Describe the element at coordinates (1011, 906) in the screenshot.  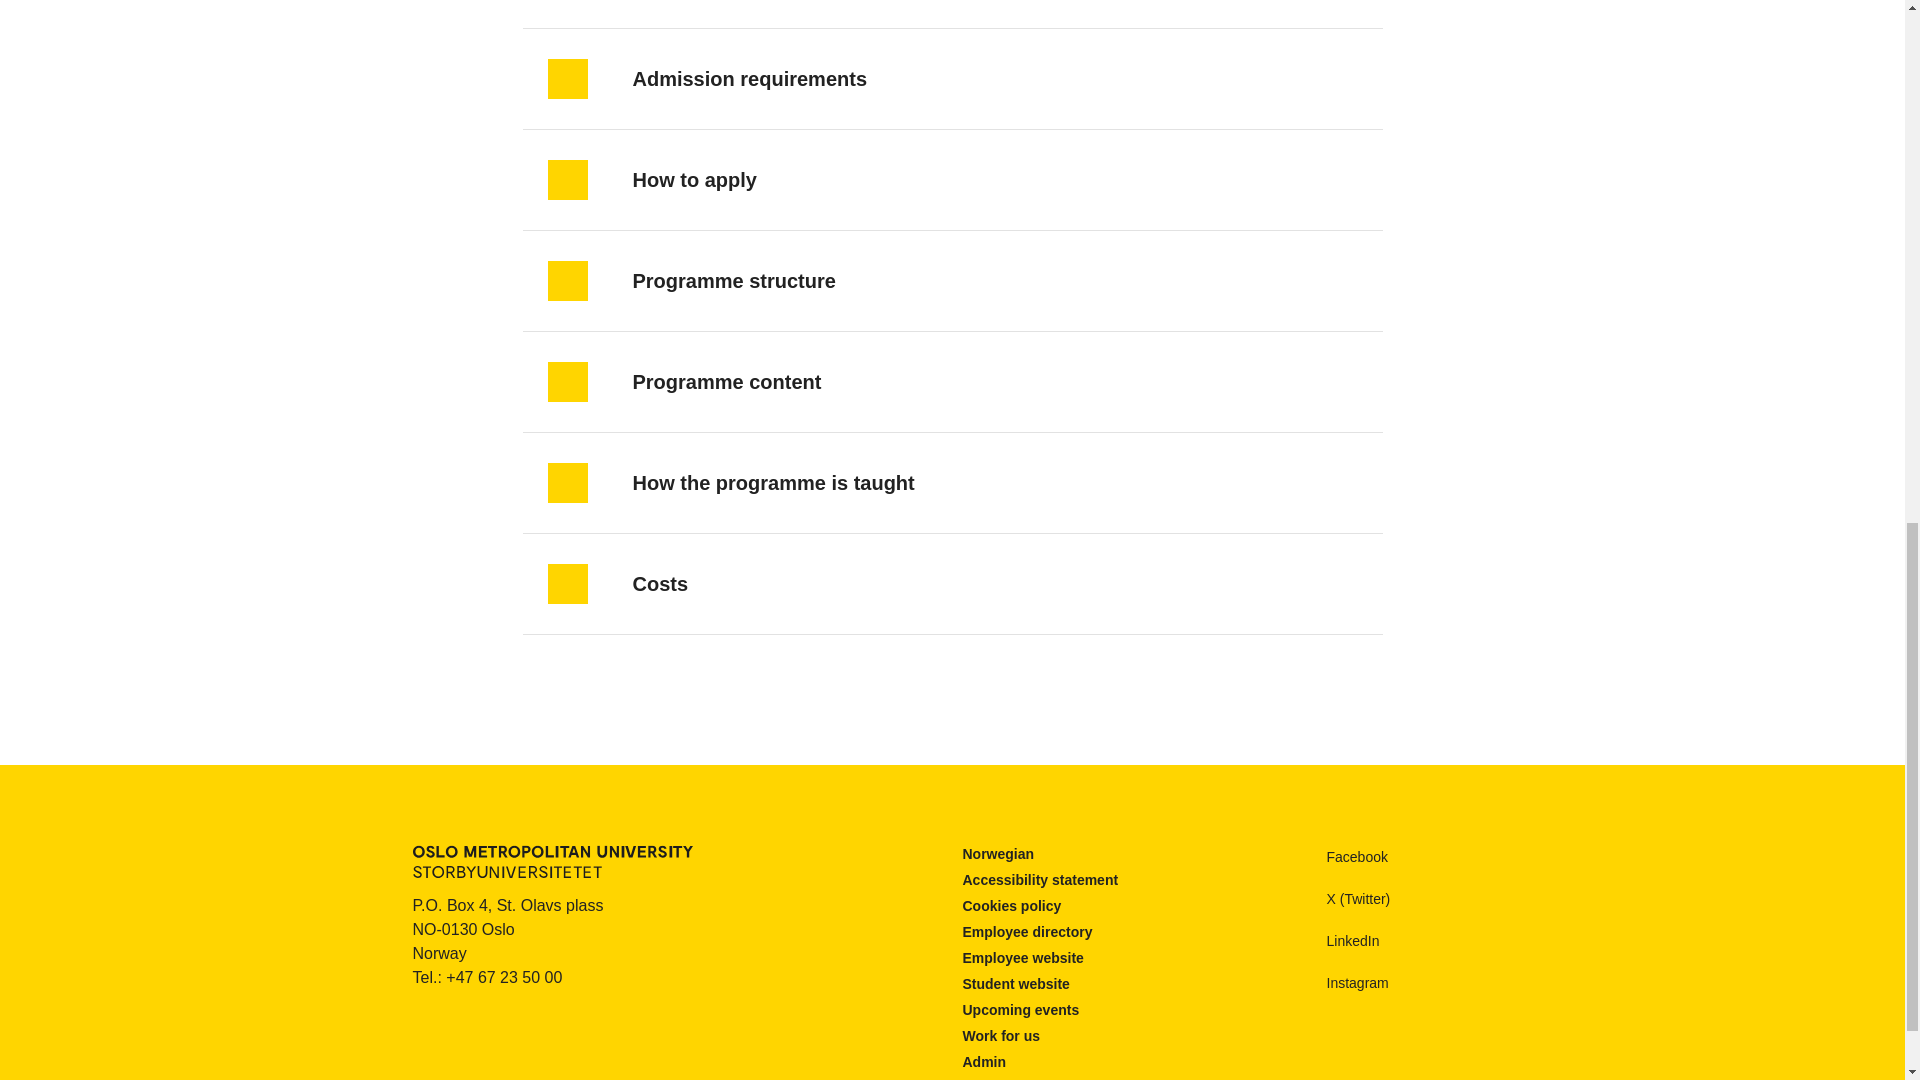
I see `Cookies policy` at that location.